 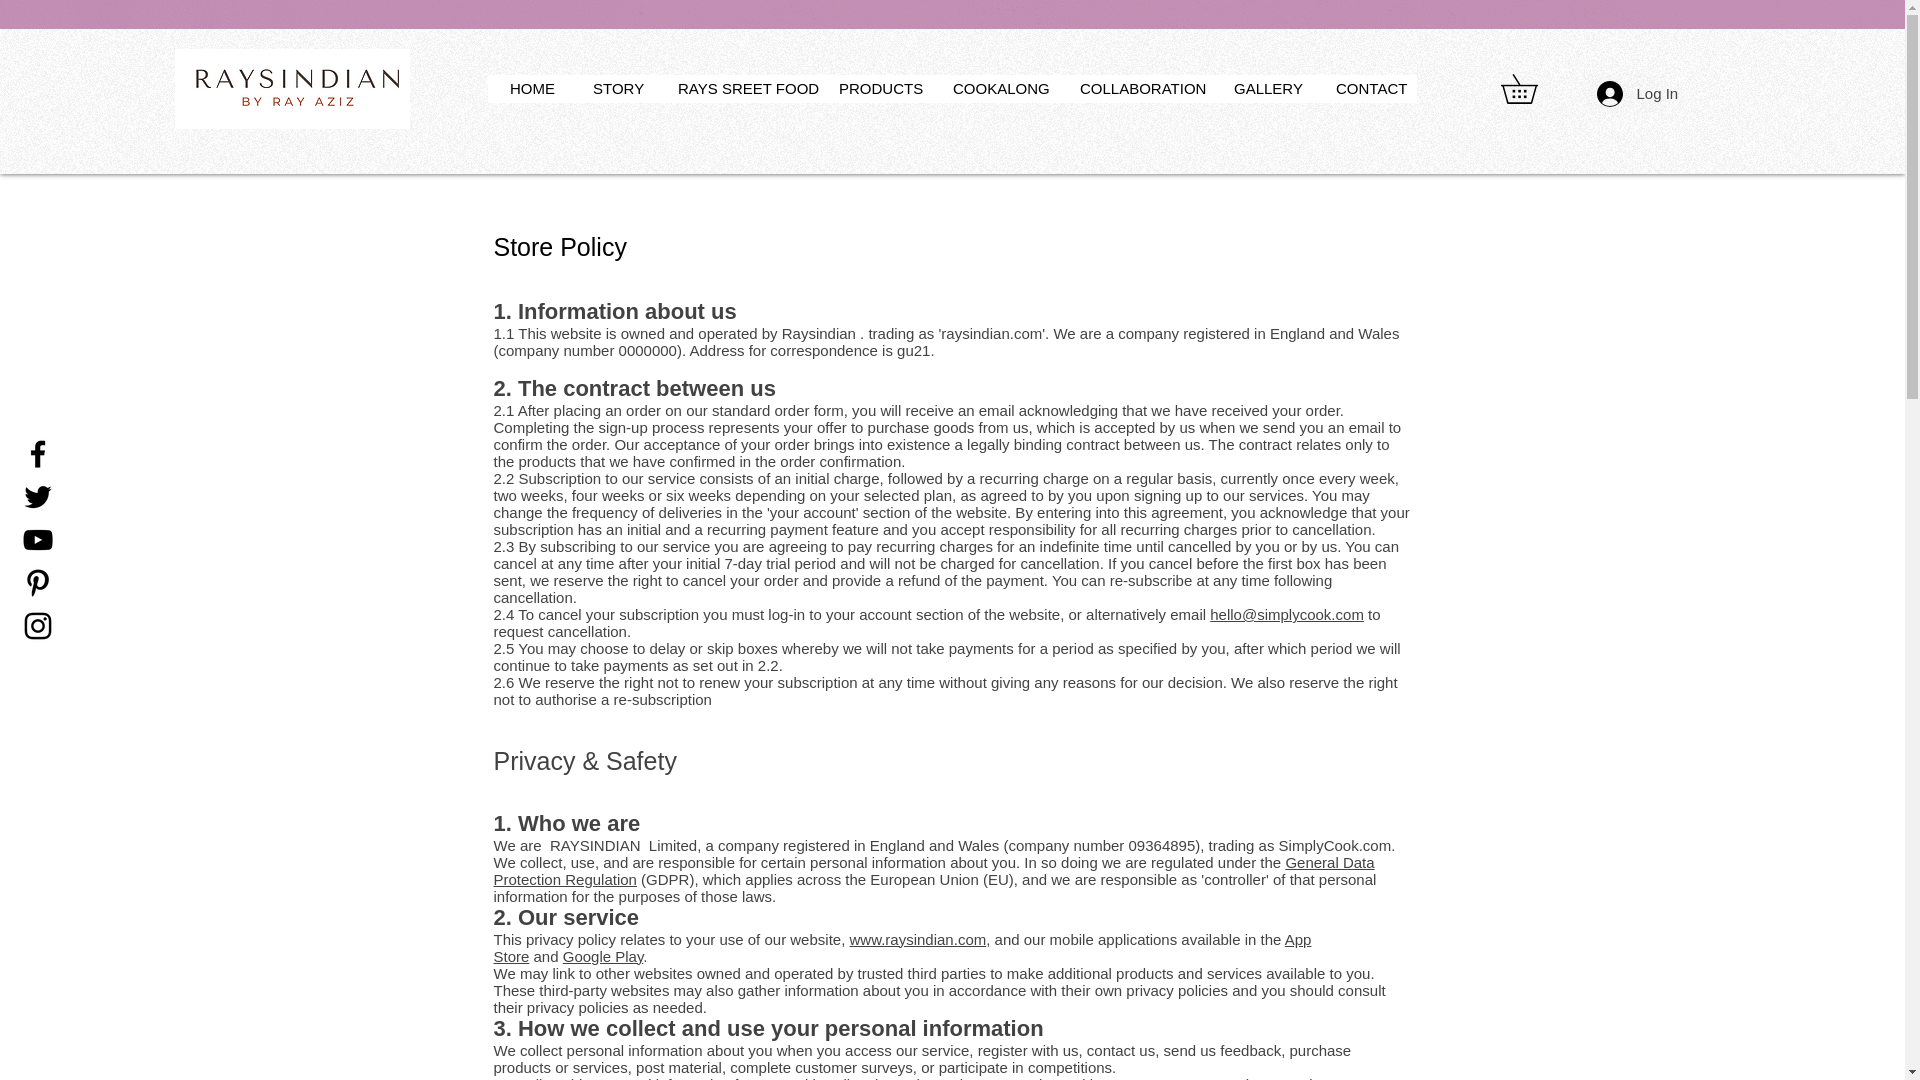 What do you see at coordinates (738, 88) in the screenshot?
I see `RAYS SREET FOOD` at bounding box center [738, 88].